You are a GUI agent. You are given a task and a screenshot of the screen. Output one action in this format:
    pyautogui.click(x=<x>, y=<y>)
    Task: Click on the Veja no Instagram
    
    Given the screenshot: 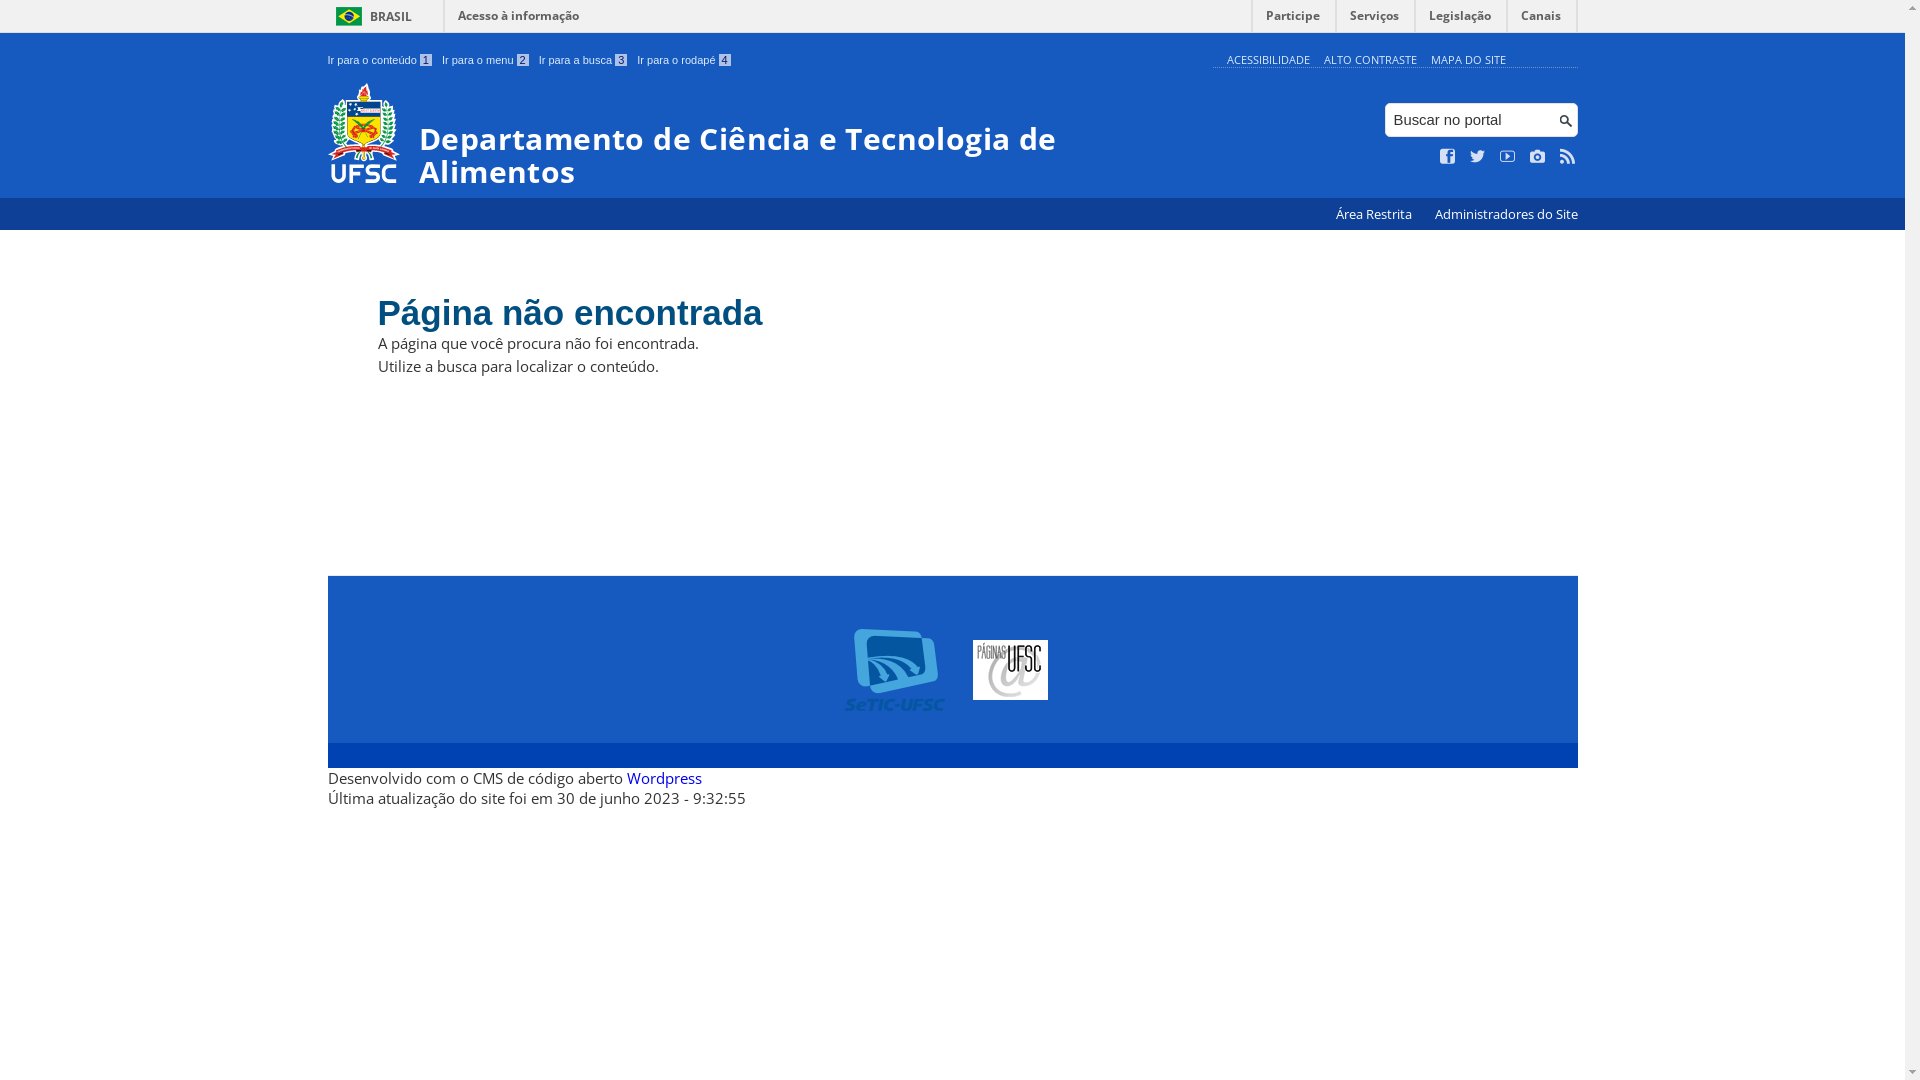 What is the action you would take?
    pyautogui.click(x=1538, y=157)
    